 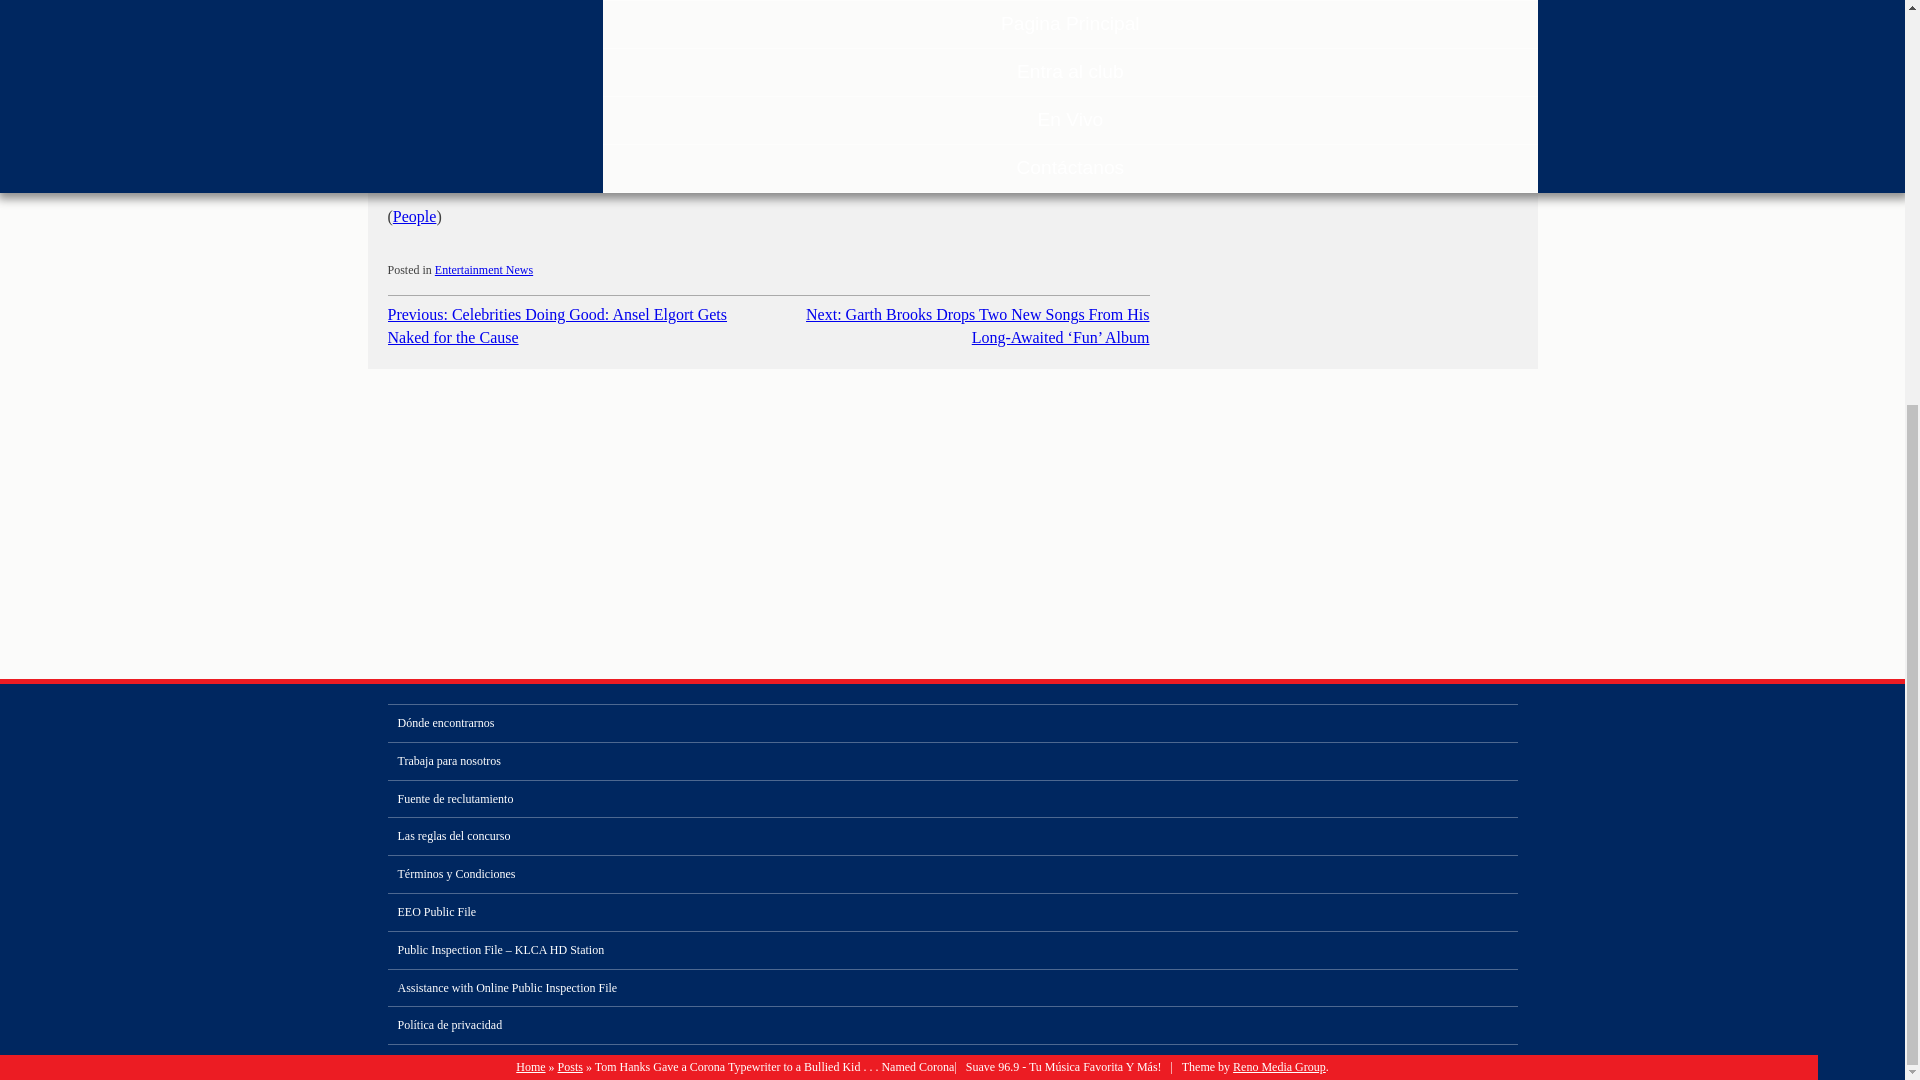 I want to click on Assistance with Online Public Inspection File, so click(x=952, y=988).